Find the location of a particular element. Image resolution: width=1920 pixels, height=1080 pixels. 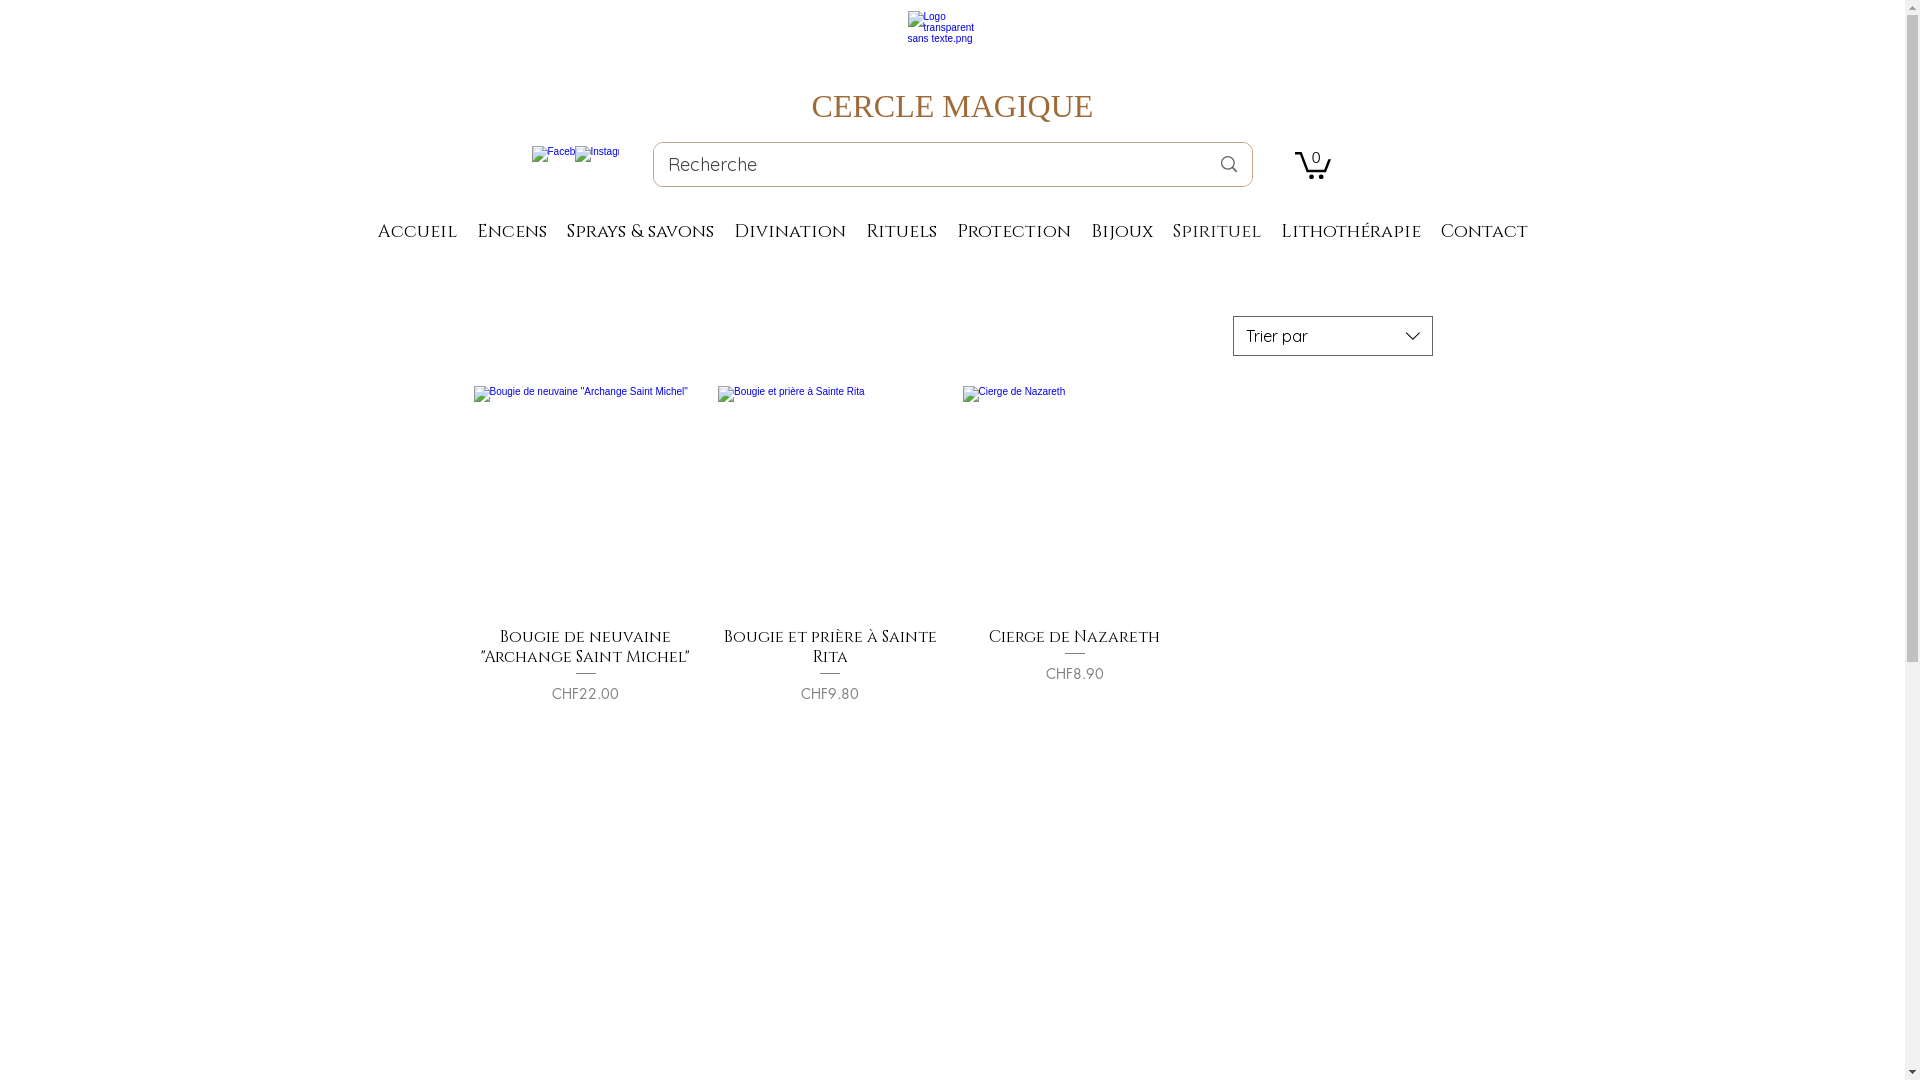

Trier par is located at coordinates (1332, 336).